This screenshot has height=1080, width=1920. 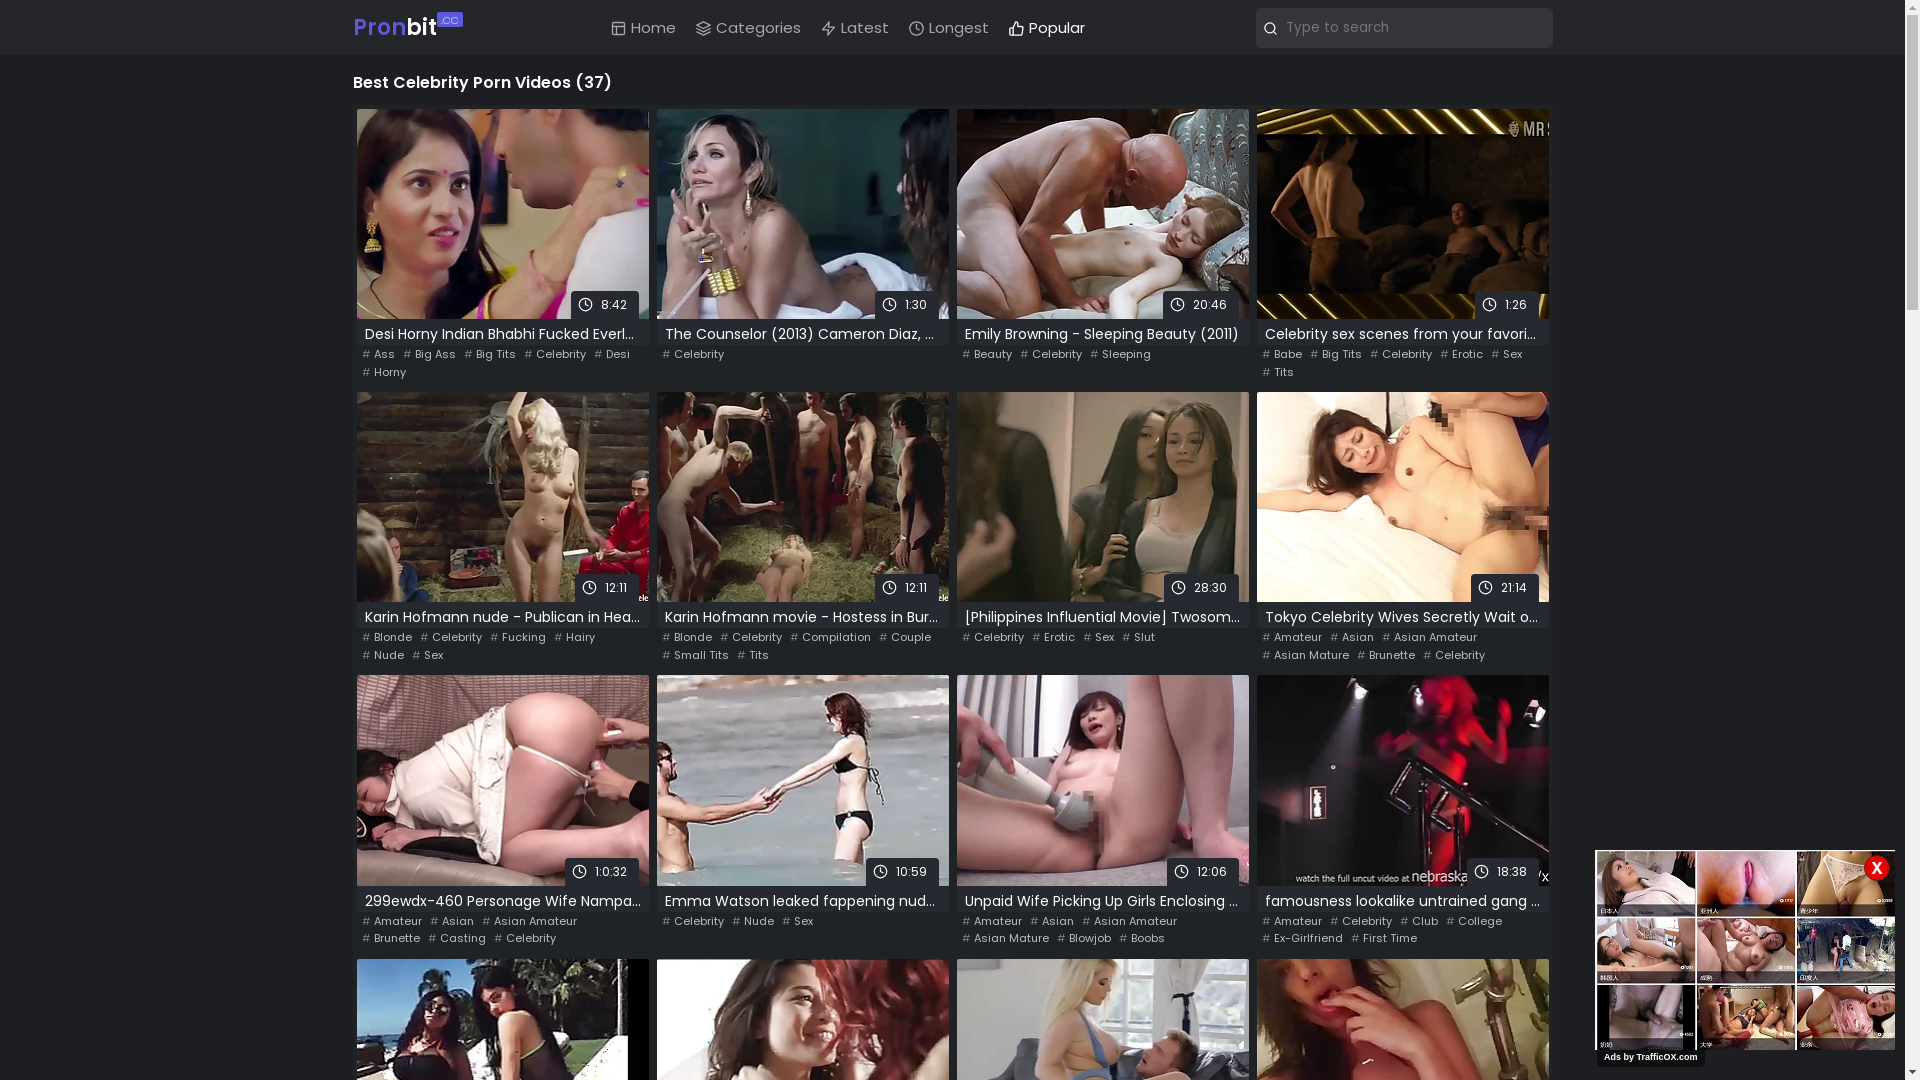 I want to click on Celebrity, so click(x=1401, y=354).